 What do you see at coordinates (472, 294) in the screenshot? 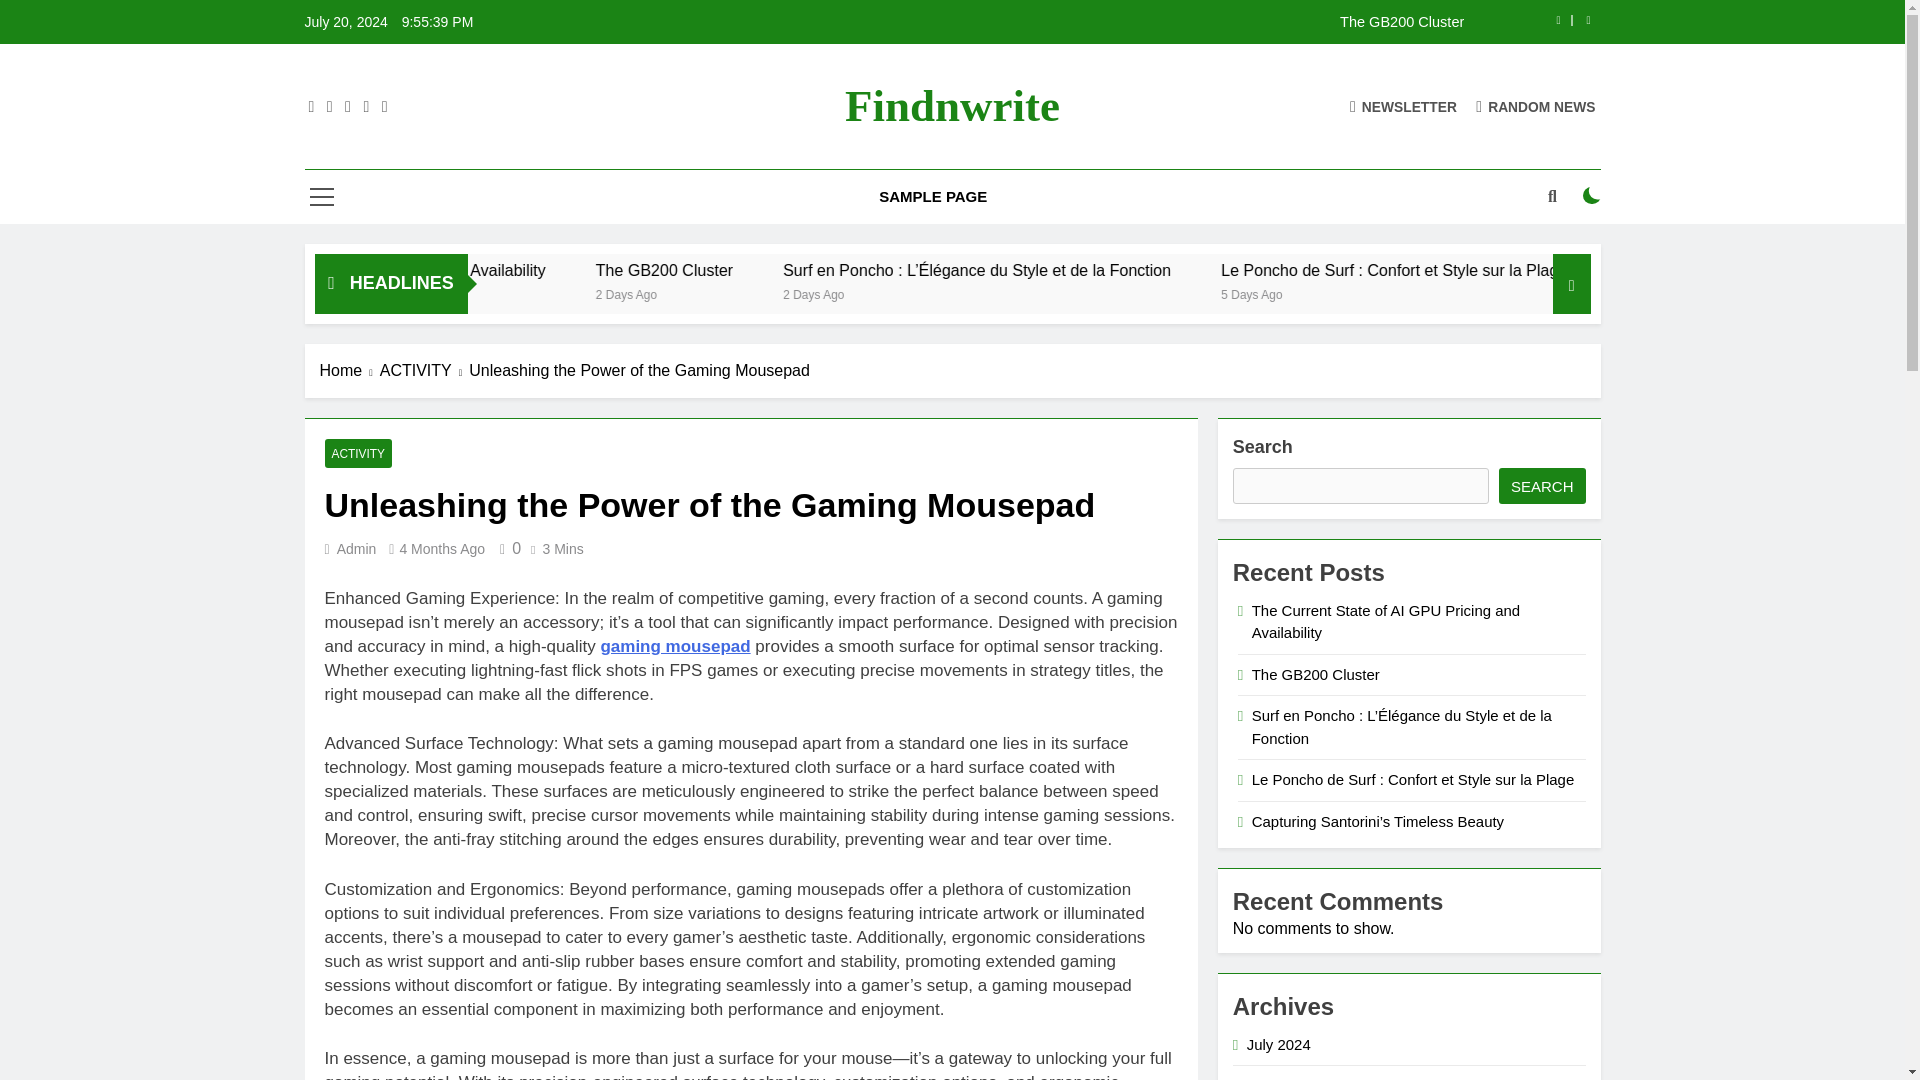
I see `2 Hours Ago` at bounding box center [472, 294].